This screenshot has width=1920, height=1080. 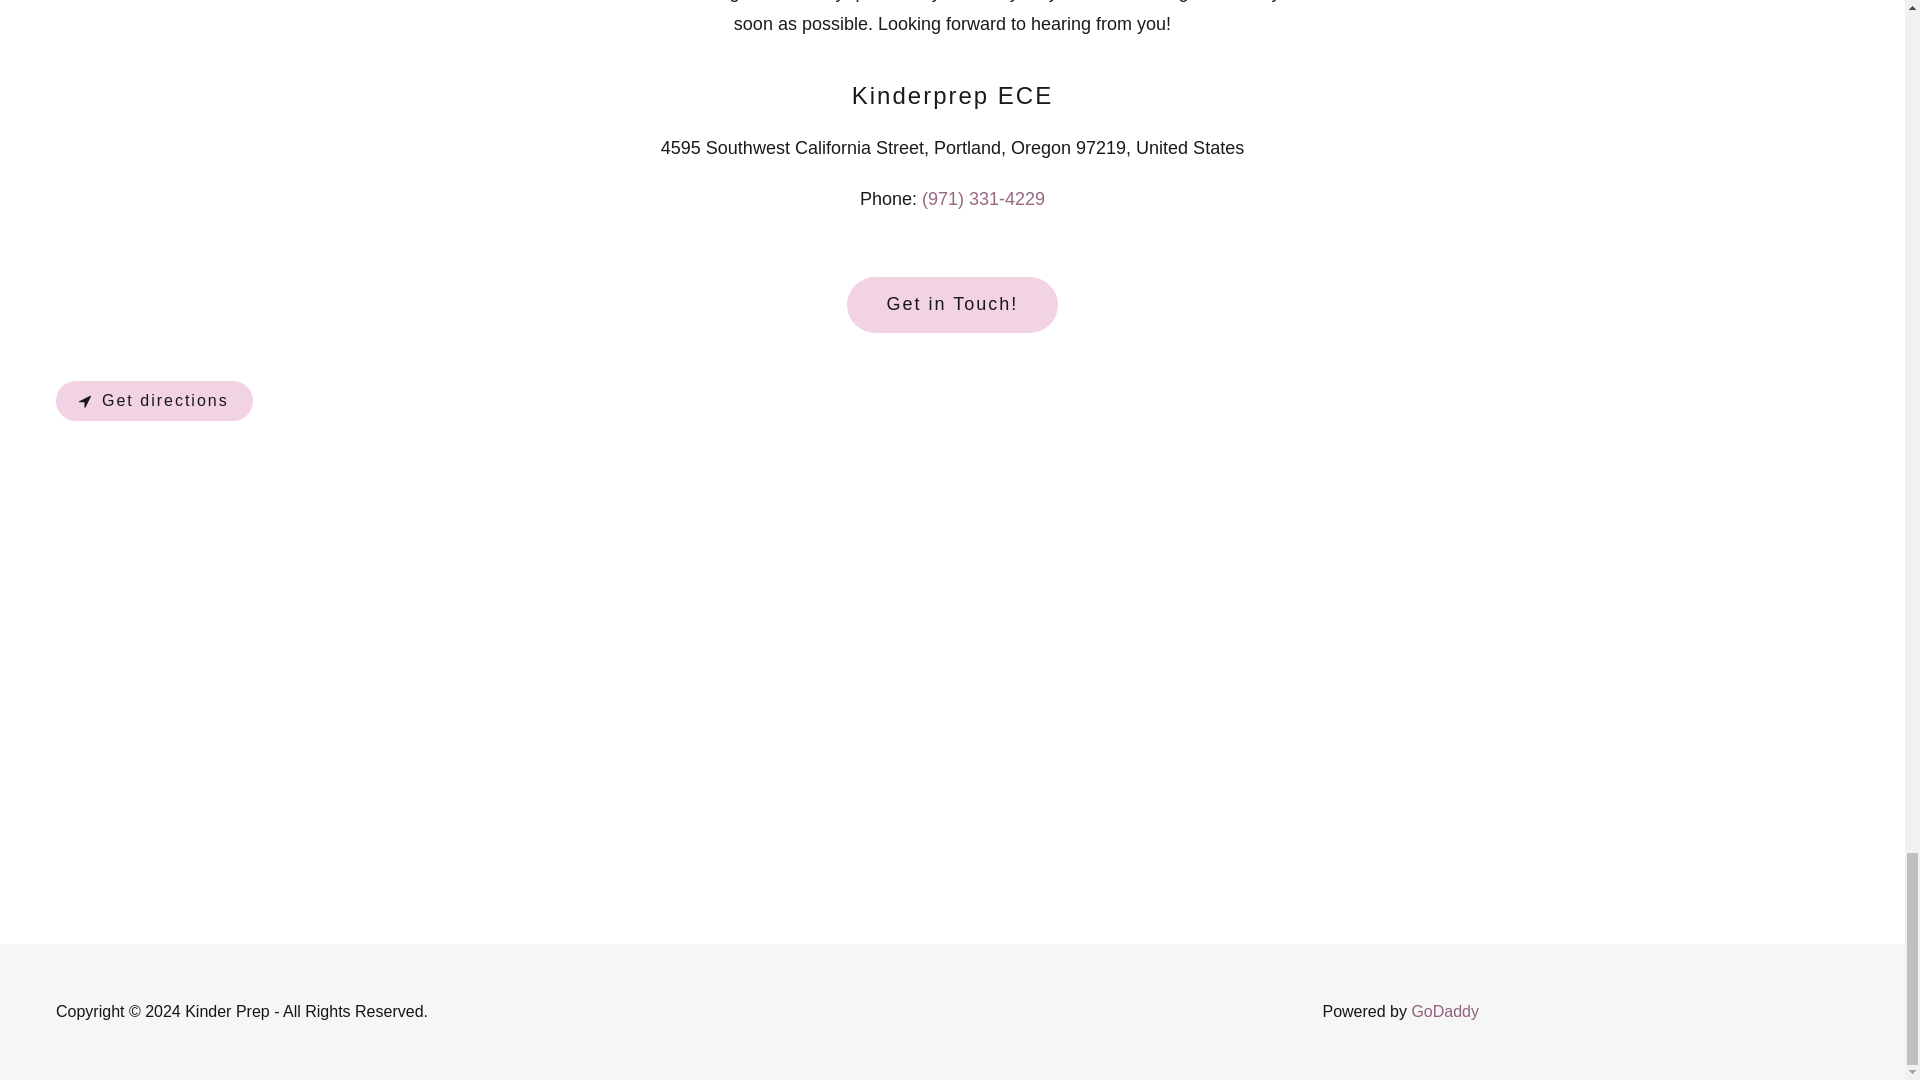 What do you see at coordinates (1444, 1011) in the screenshot?
I see `GoDaddy` at bounding box center [1444, 1011].